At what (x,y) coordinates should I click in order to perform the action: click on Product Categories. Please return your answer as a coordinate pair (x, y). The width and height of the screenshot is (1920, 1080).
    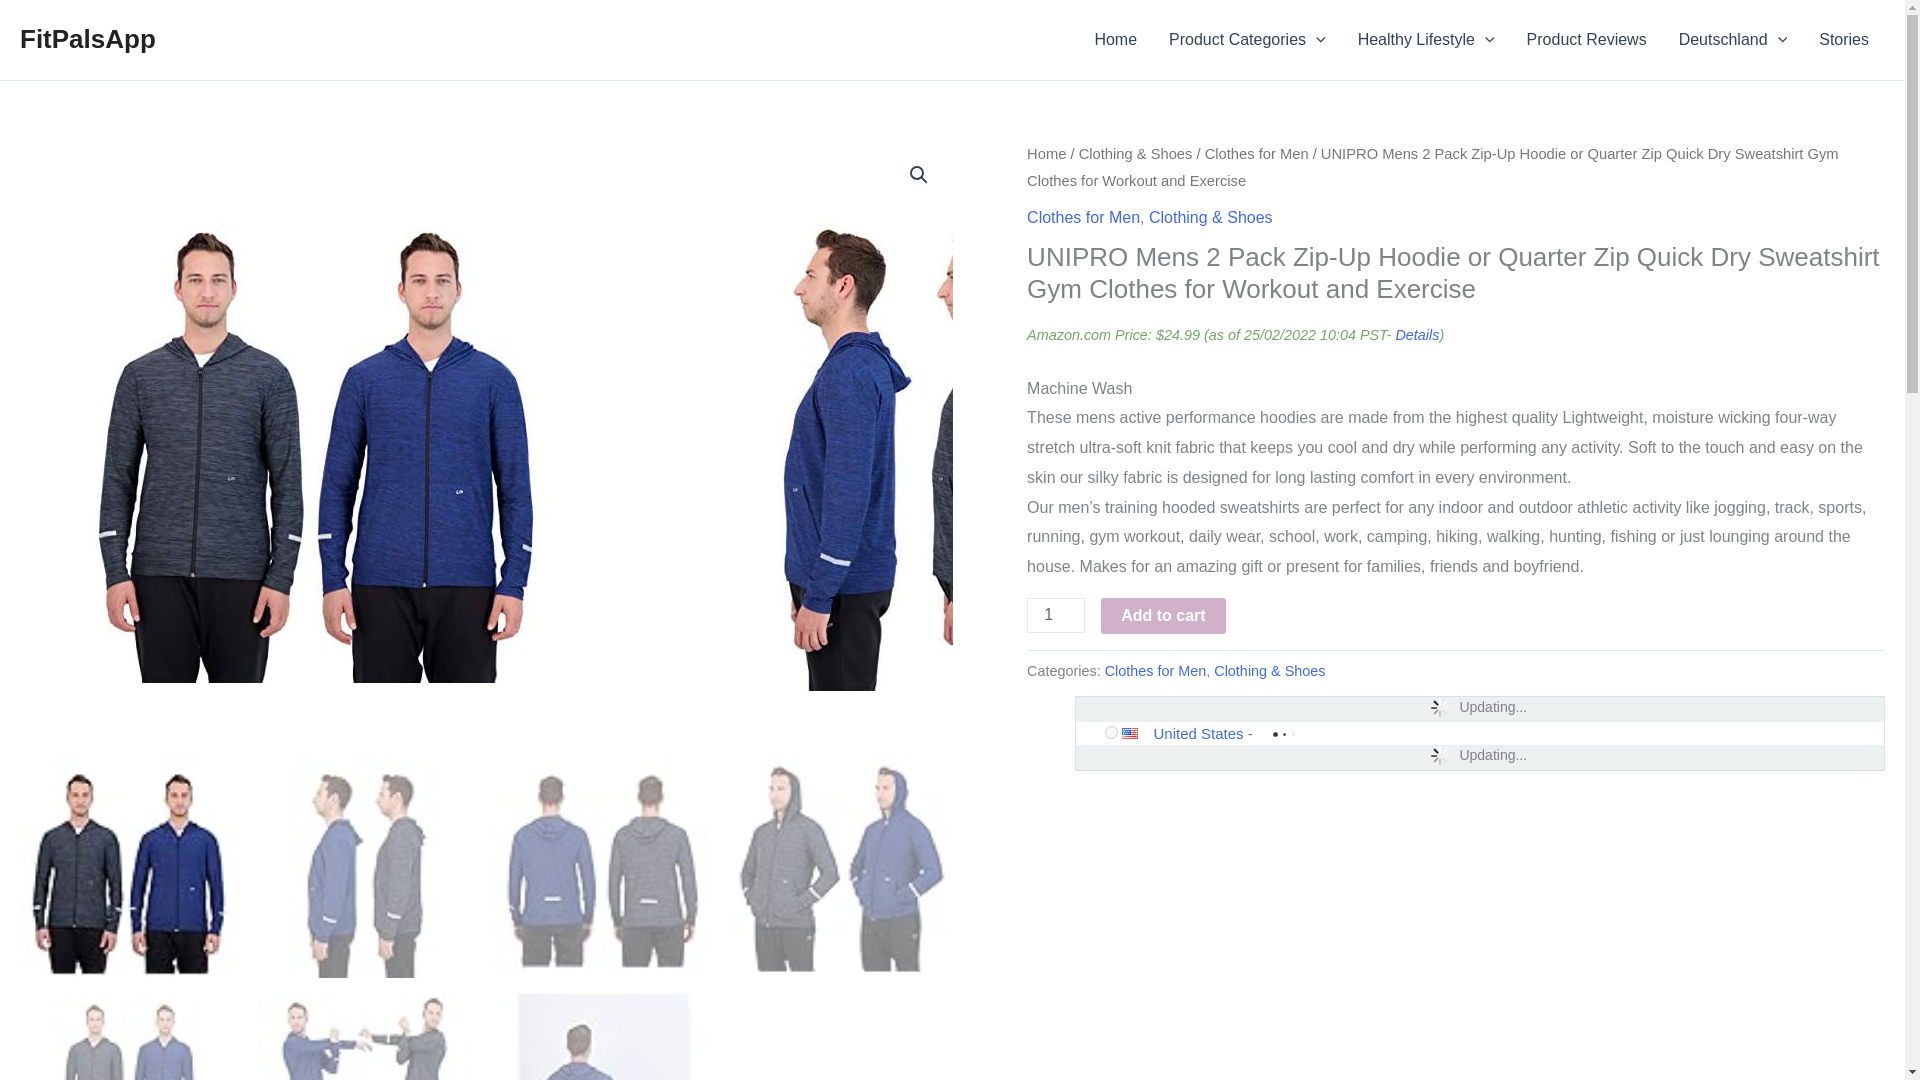
    Looking at the image, I should click on (1248, 40).